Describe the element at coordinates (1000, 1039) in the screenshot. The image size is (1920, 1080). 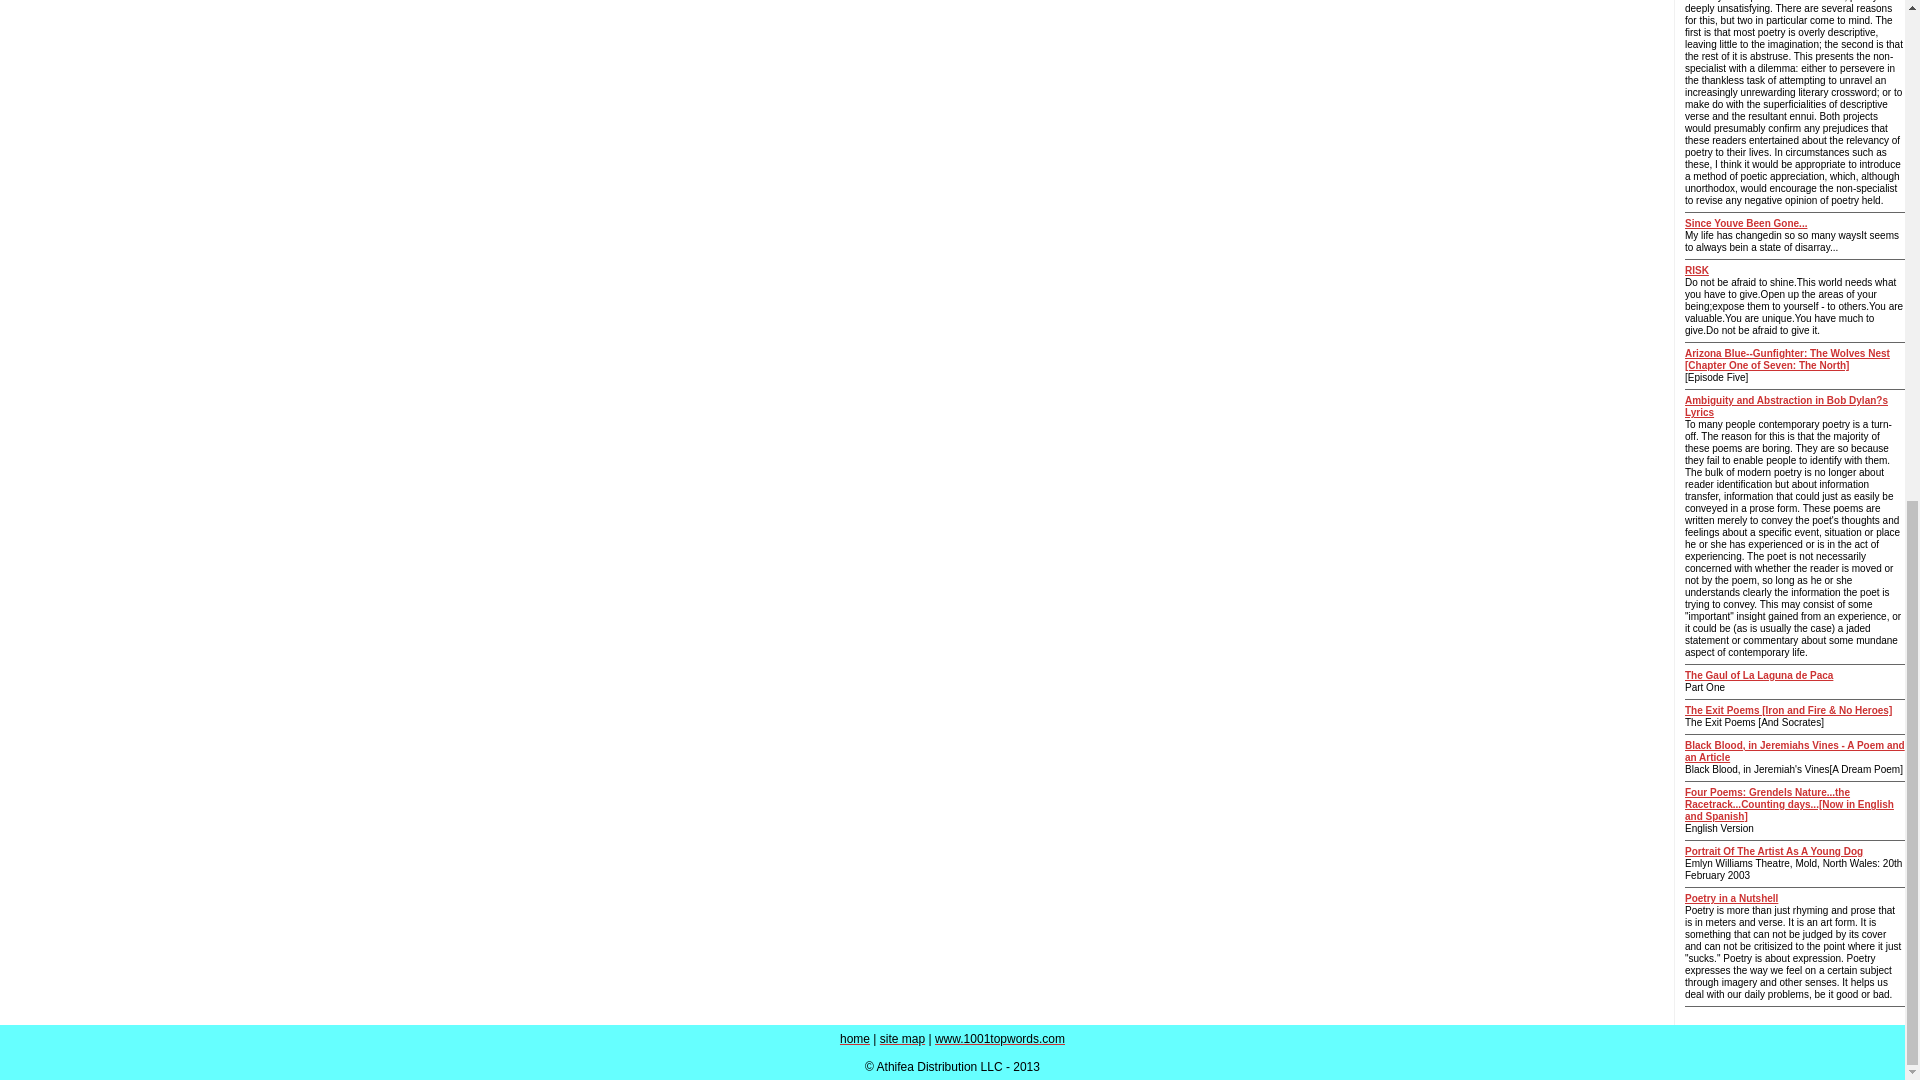
I see `www.1001topwords.com` at that location.